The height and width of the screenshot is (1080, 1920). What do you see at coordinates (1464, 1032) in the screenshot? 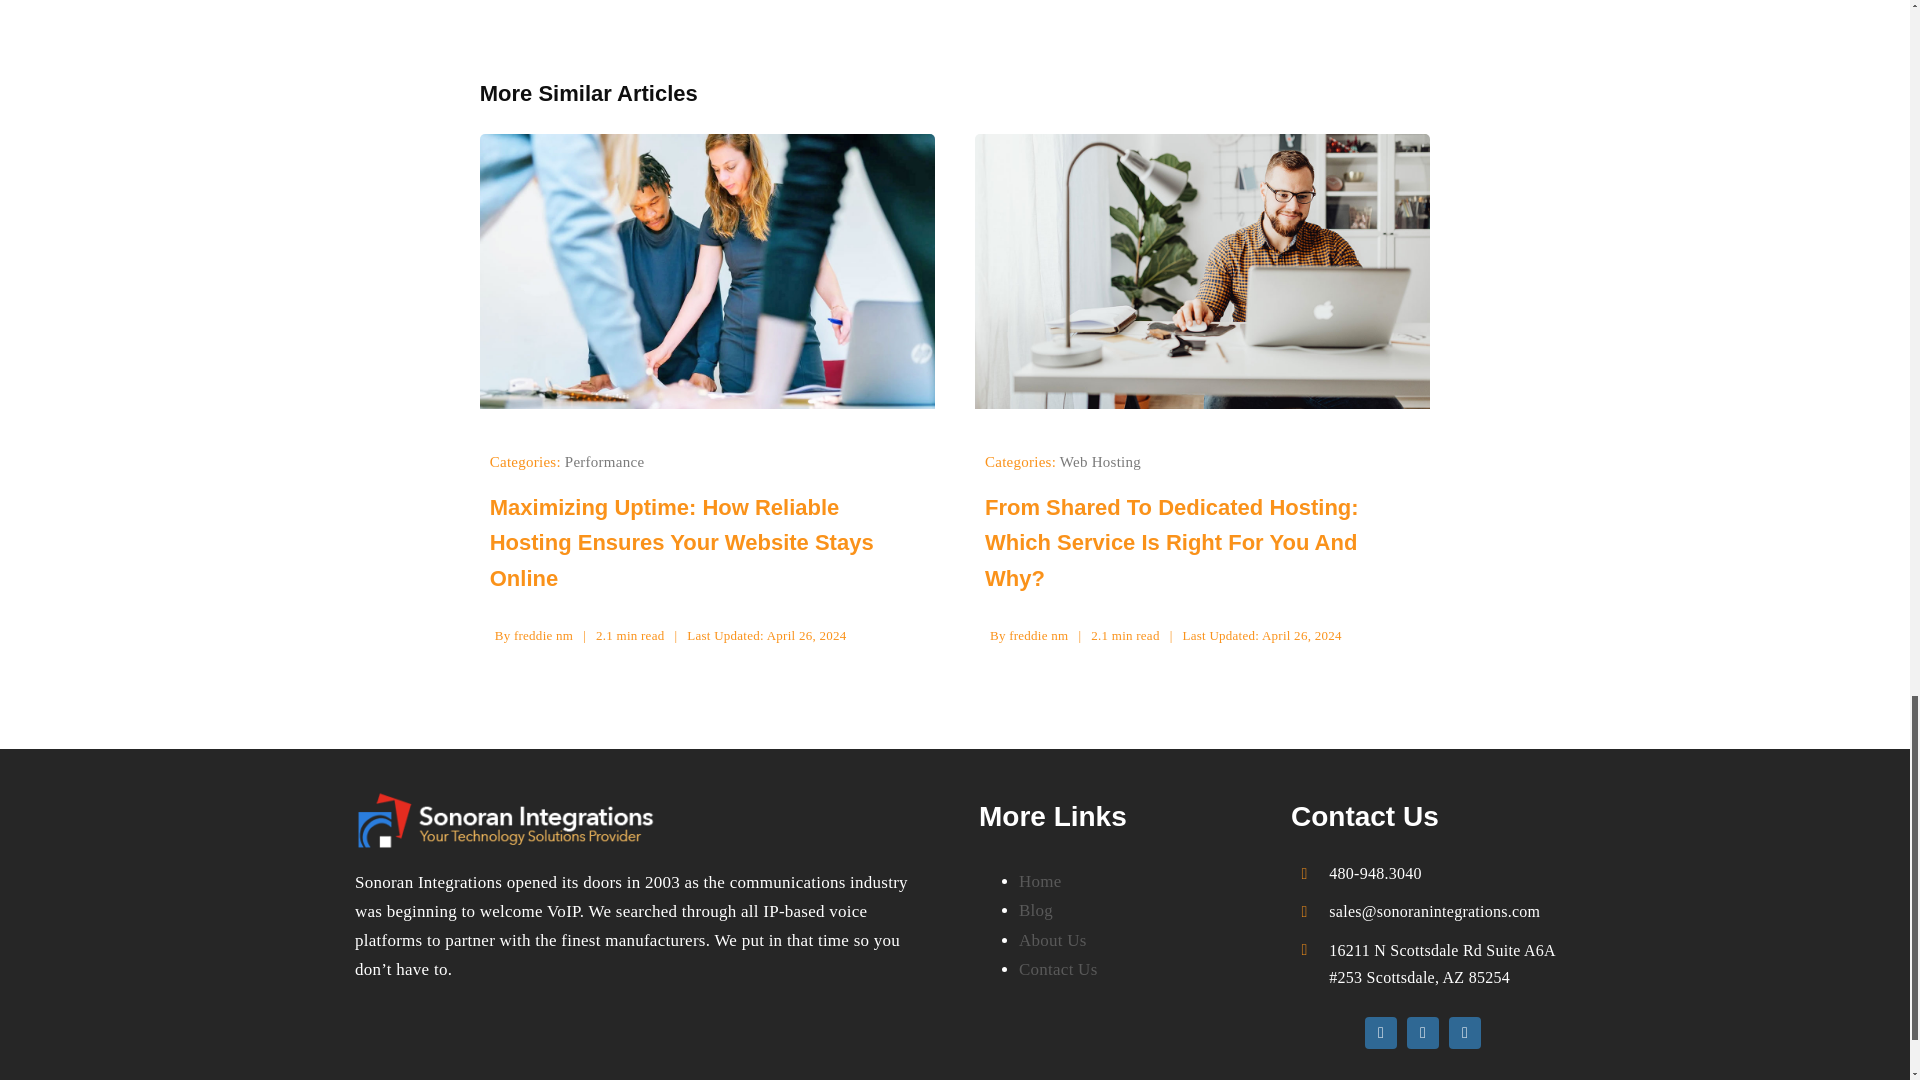
I see `LinkedIn` at bounding box center [1464, 1032].